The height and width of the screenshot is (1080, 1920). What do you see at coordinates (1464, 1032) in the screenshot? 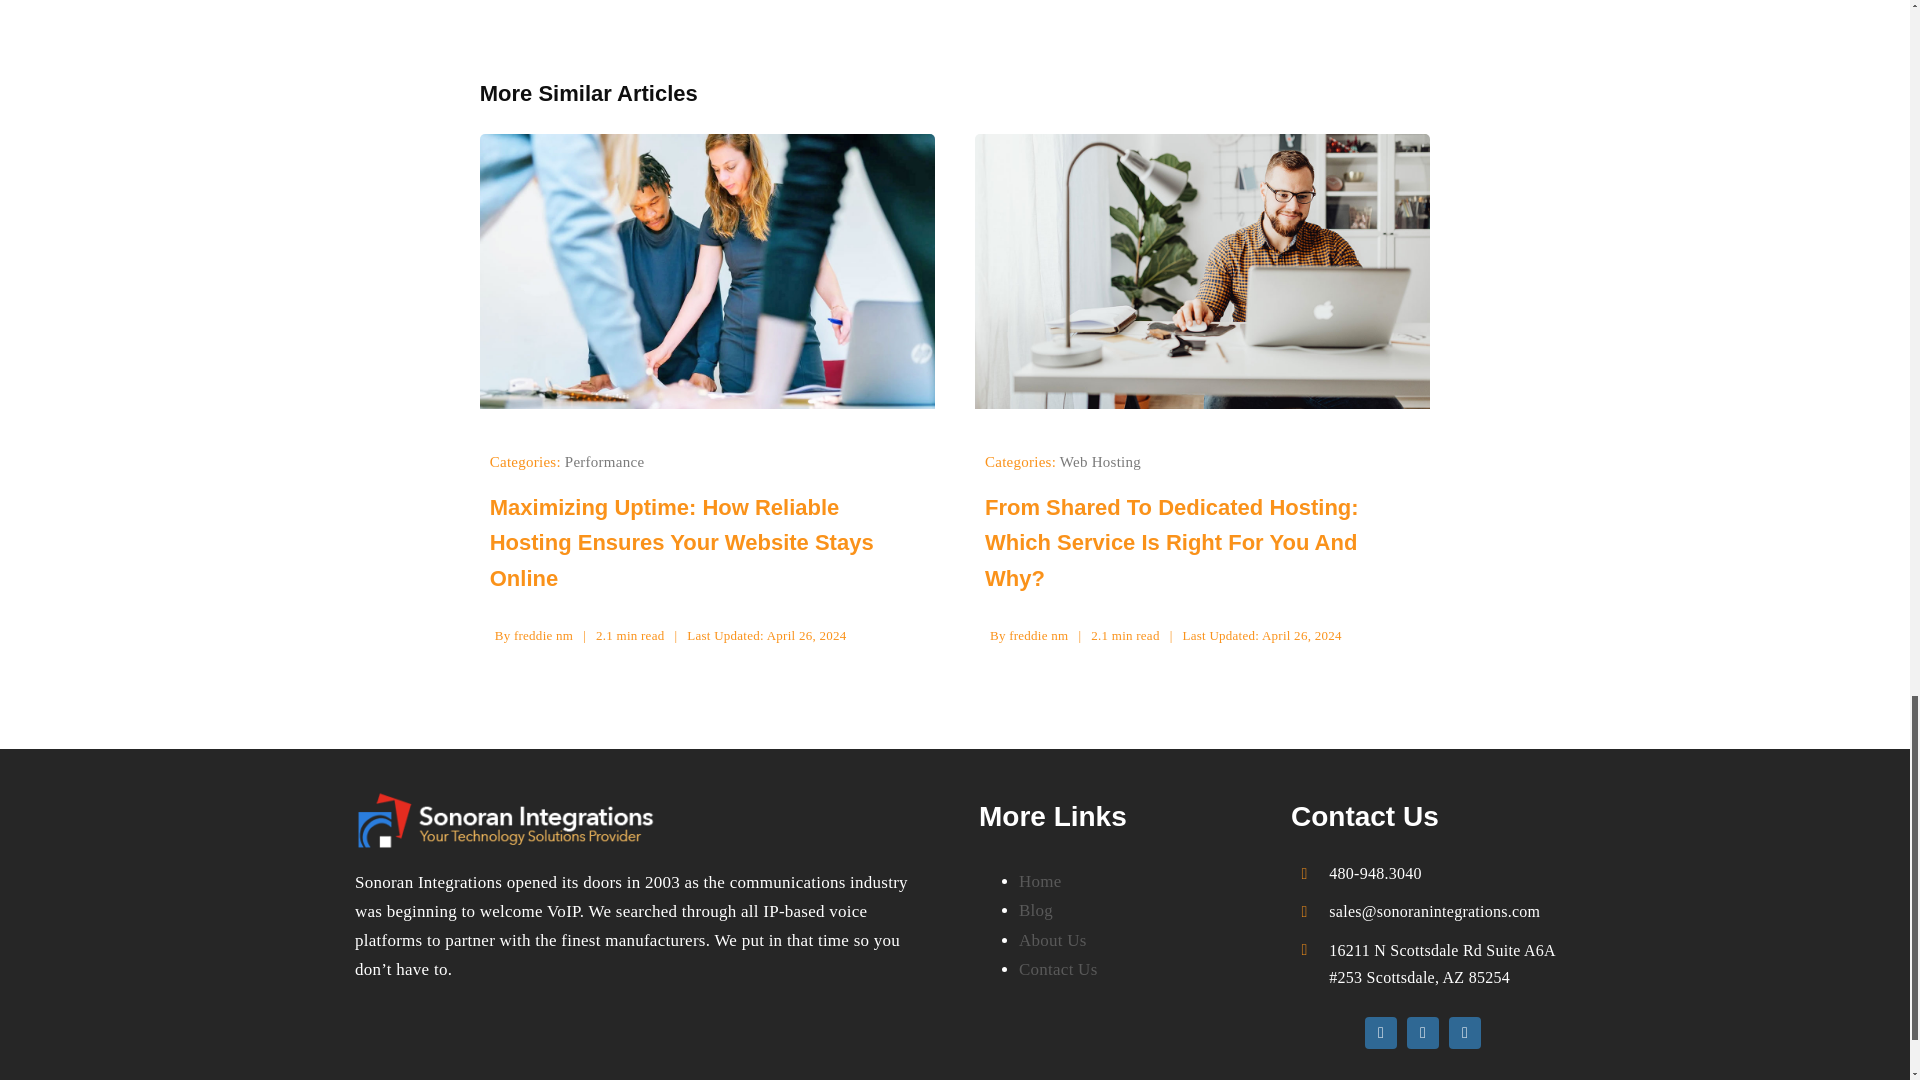
I see `LinkedIn` at bounding box center [1464, 1032].